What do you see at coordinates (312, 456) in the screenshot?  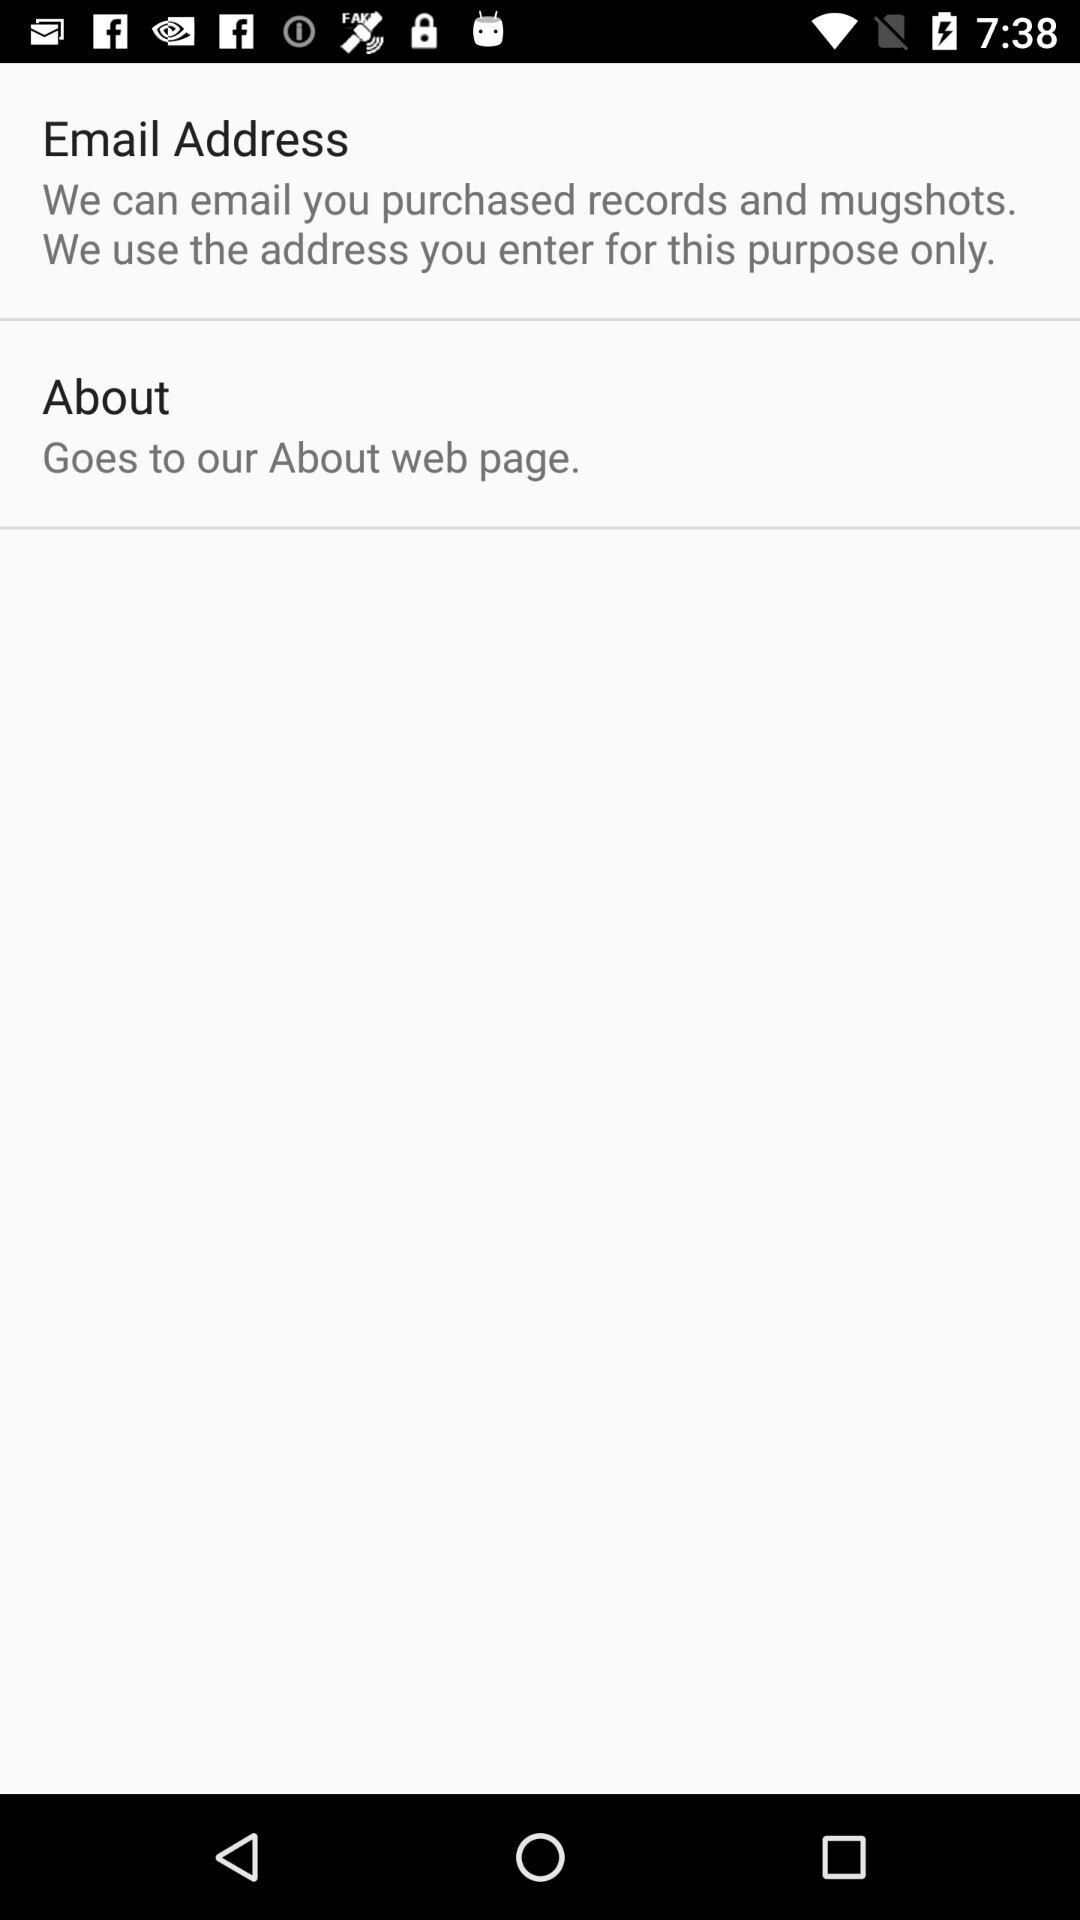 I see `select app below about icon` at bounding box center [312, 456].